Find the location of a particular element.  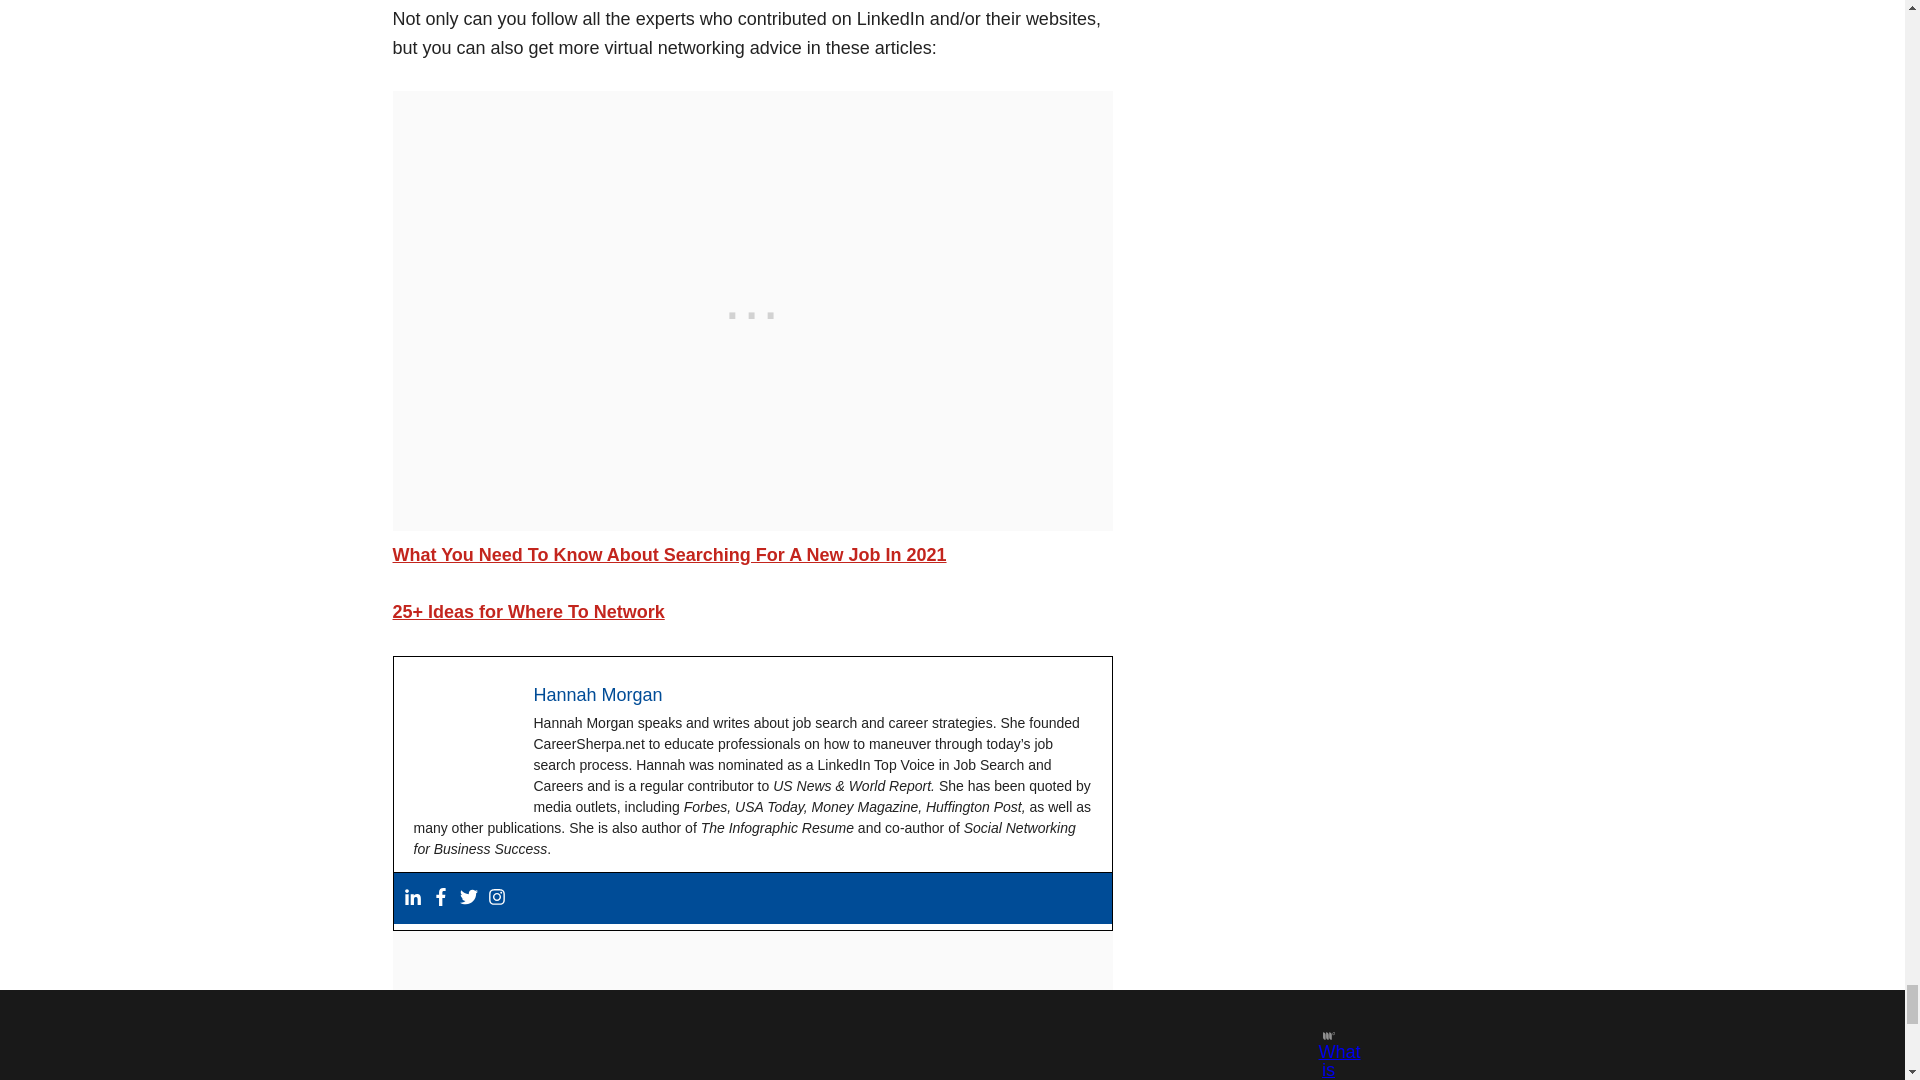

Instagram is located at coordinates (496, 898).